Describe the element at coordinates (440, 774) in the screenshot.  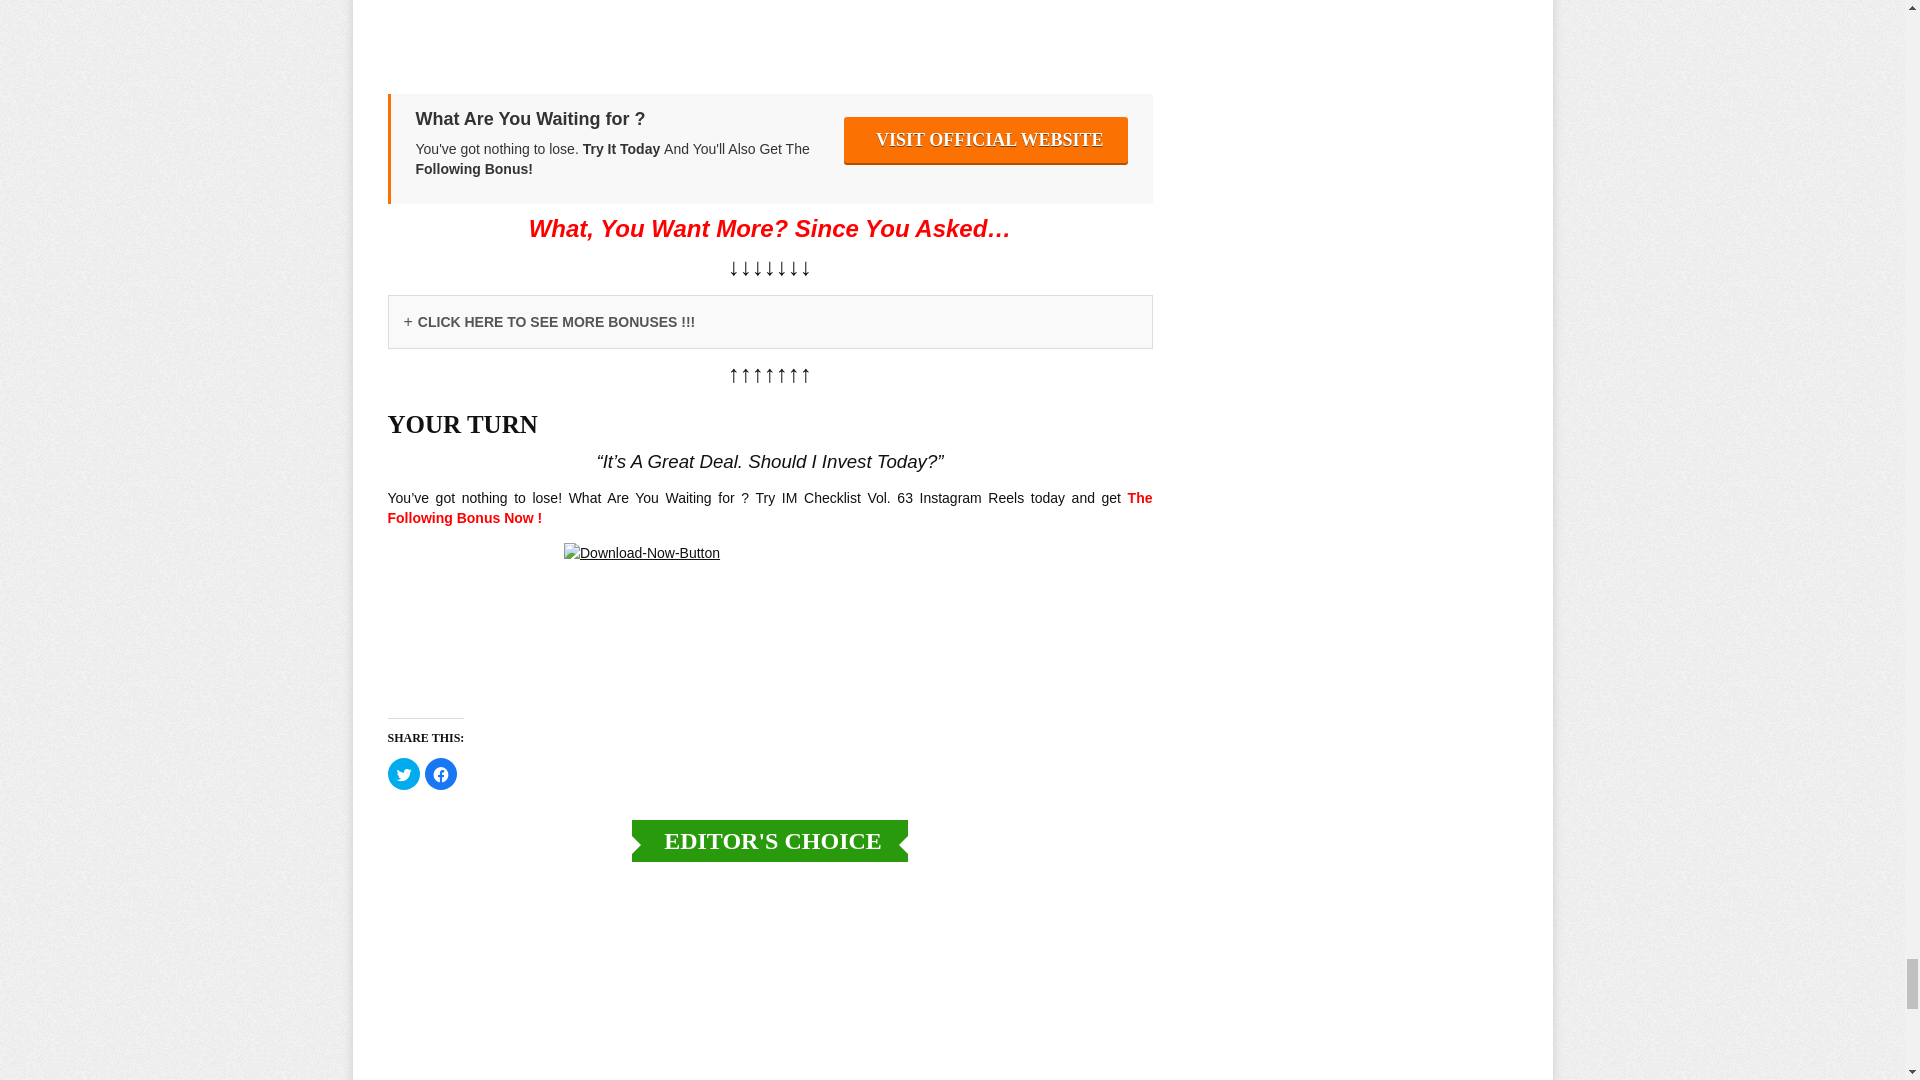
I see `Click to share on Facebook` at that location.